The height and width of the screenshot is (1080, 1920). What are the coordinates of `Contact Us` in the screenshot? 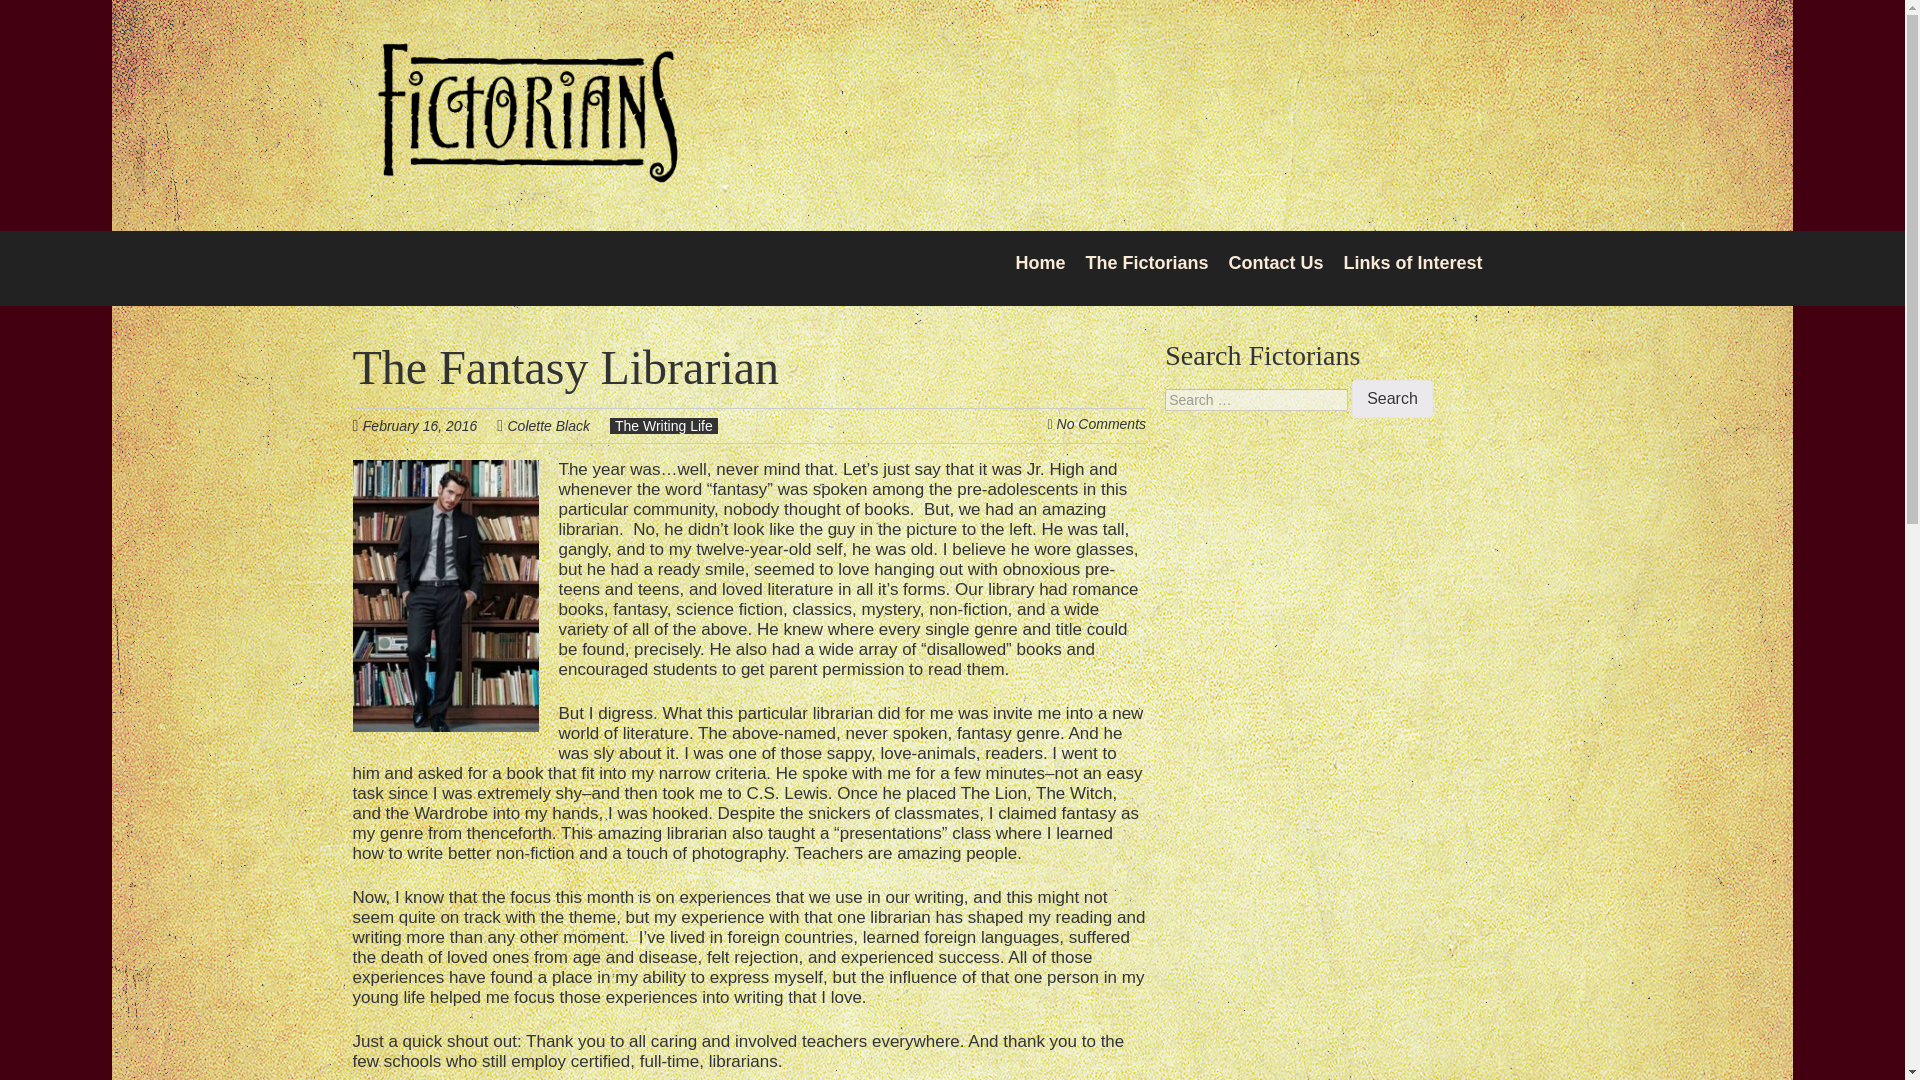 It's located at (1275, 262).